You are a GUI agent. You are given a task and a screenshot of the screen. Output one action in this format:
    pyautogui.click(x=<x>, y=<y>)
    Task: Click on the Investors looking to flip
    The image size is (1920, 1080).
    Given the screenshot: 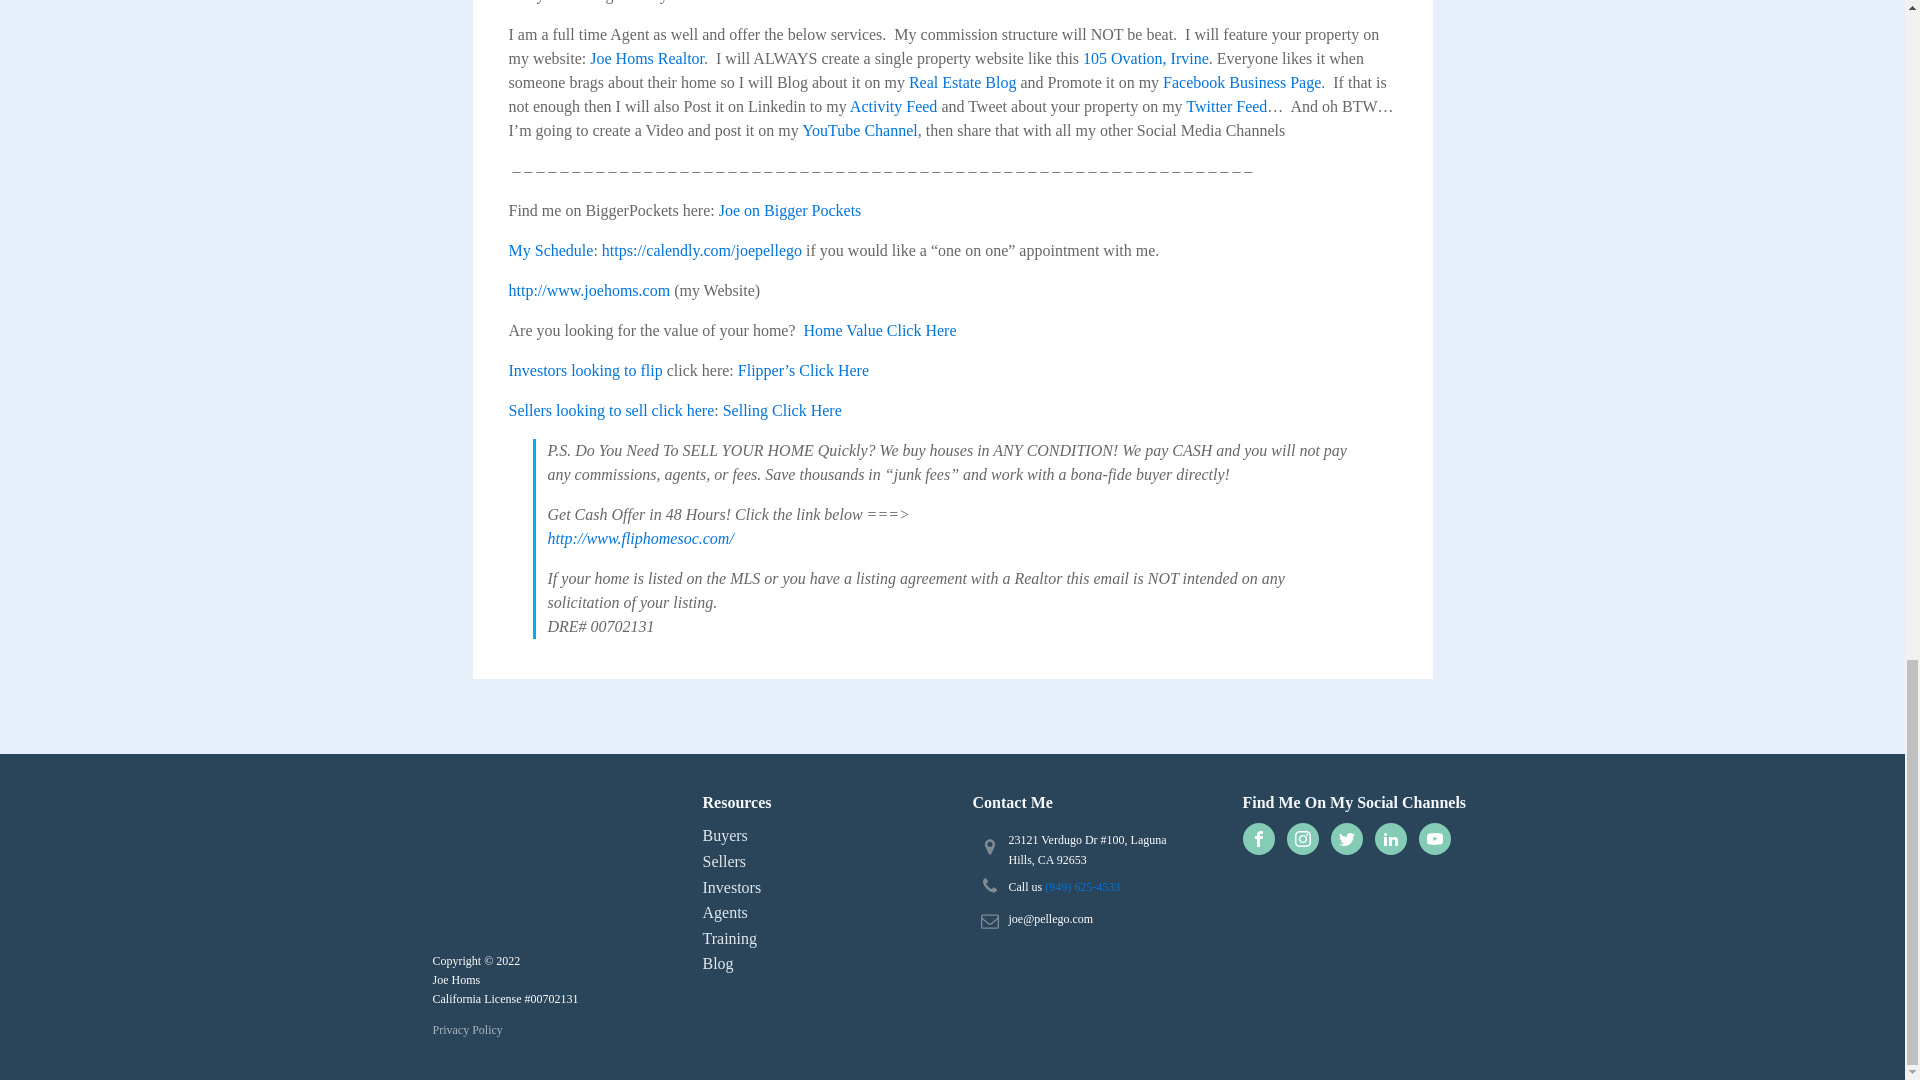 What is the action you would take?
    pyautogui.click(x=585, y=370)
    